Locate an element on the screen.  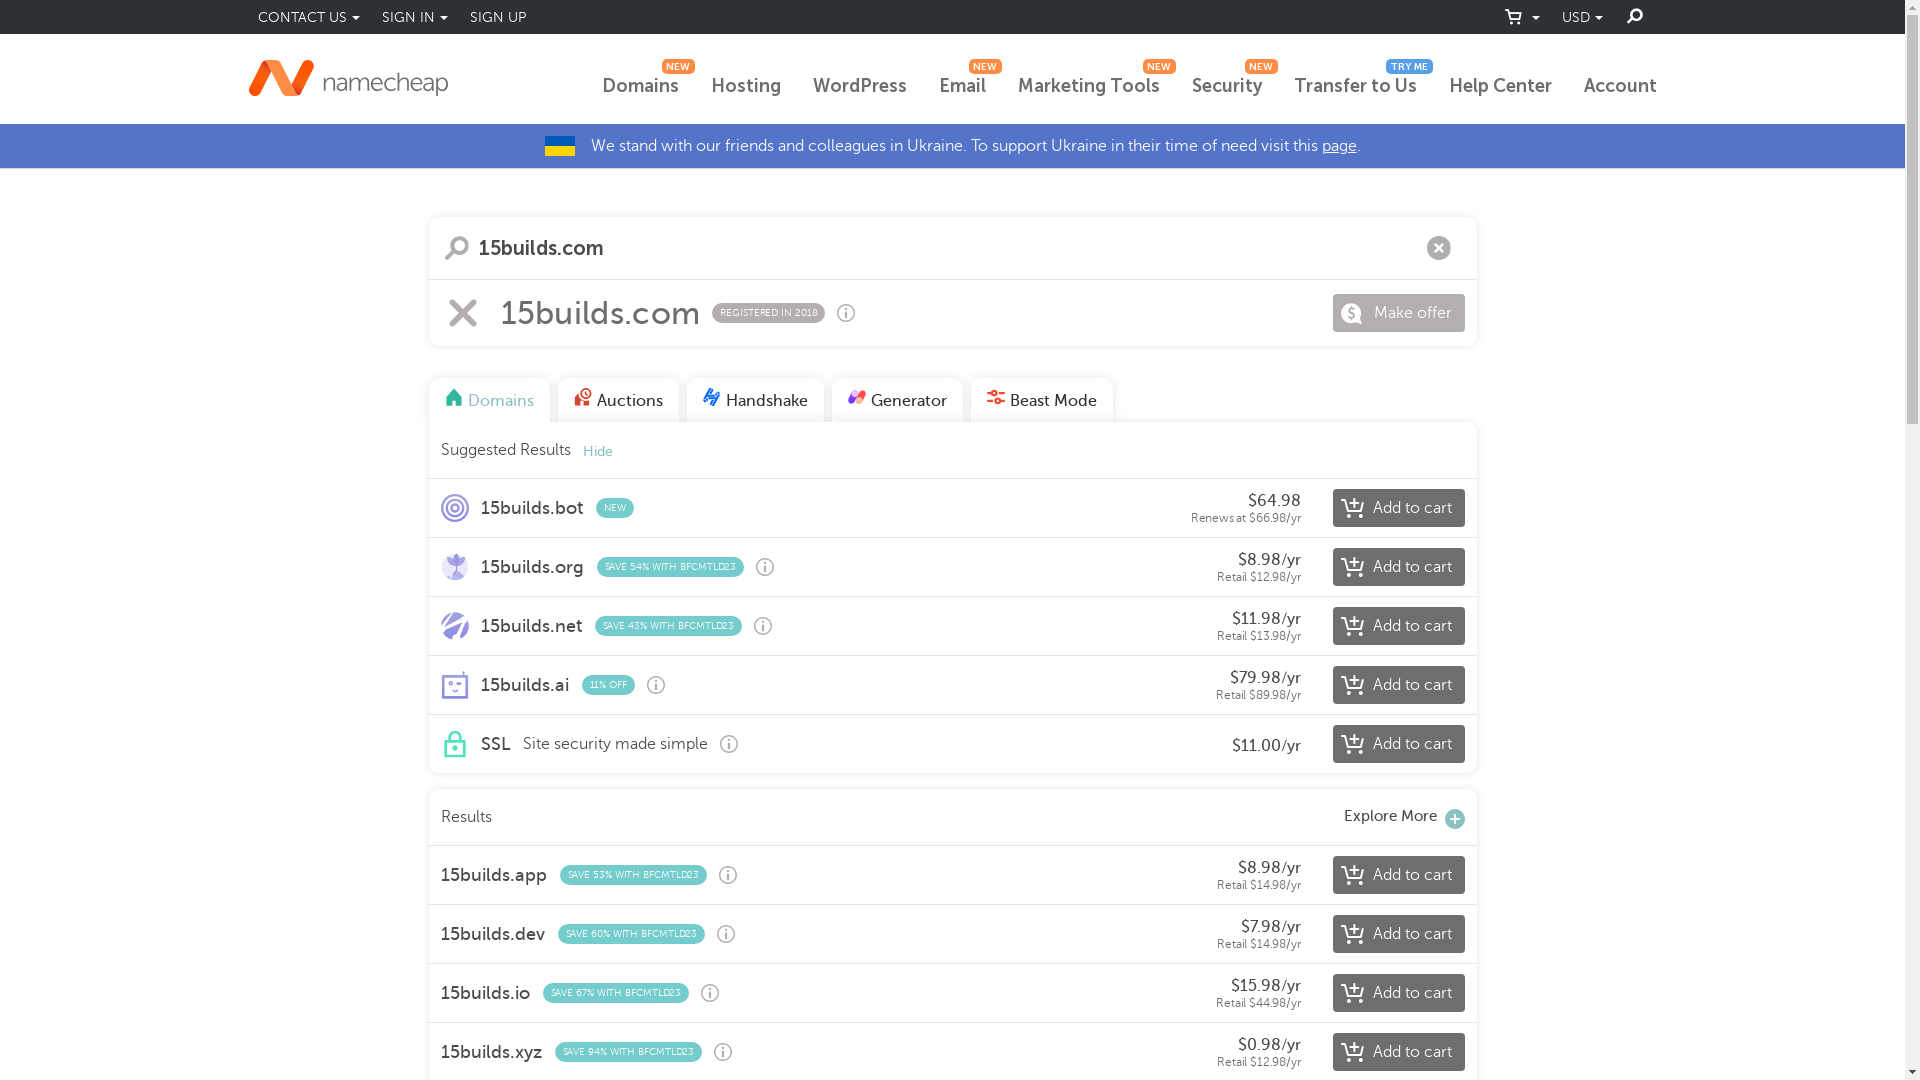
Add to cart is located at coordinates (1398, 508).